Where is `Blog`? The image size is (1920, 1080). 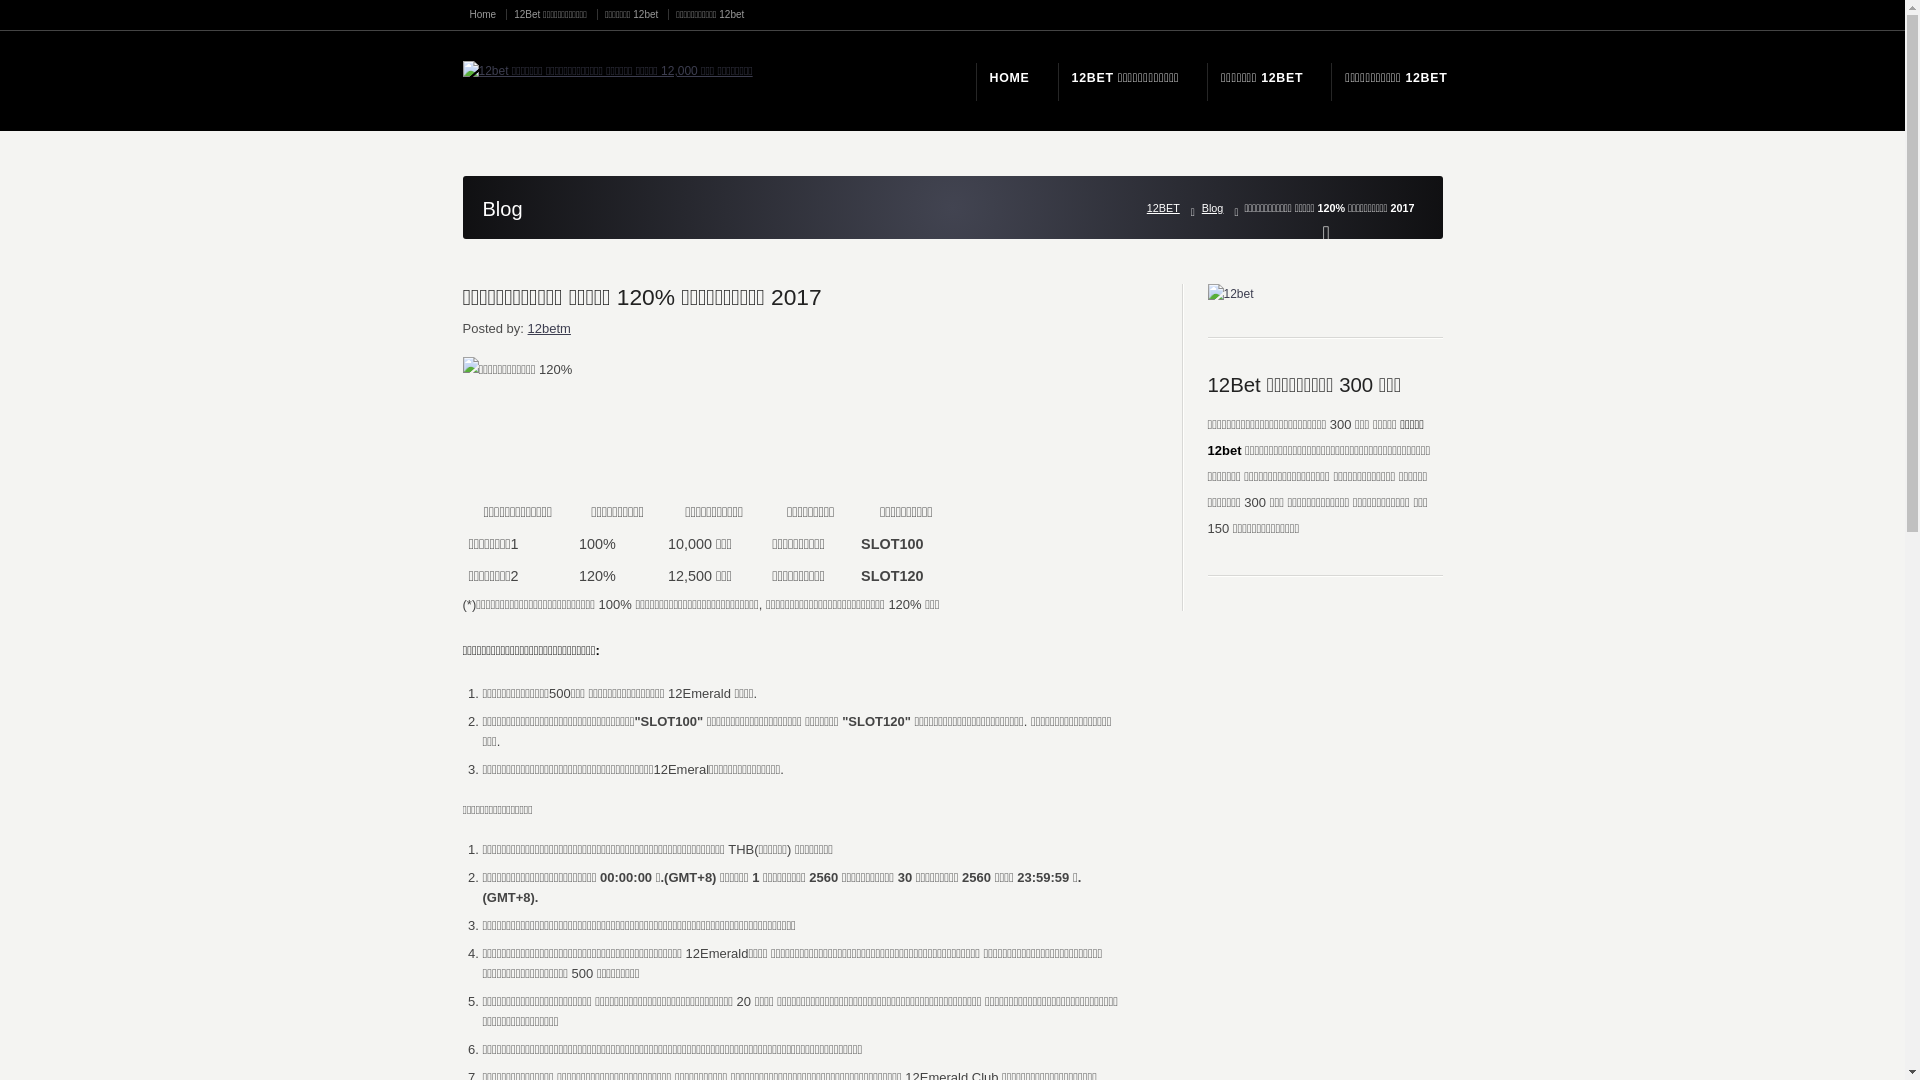
Blog is located at coordinates (1217, 208).